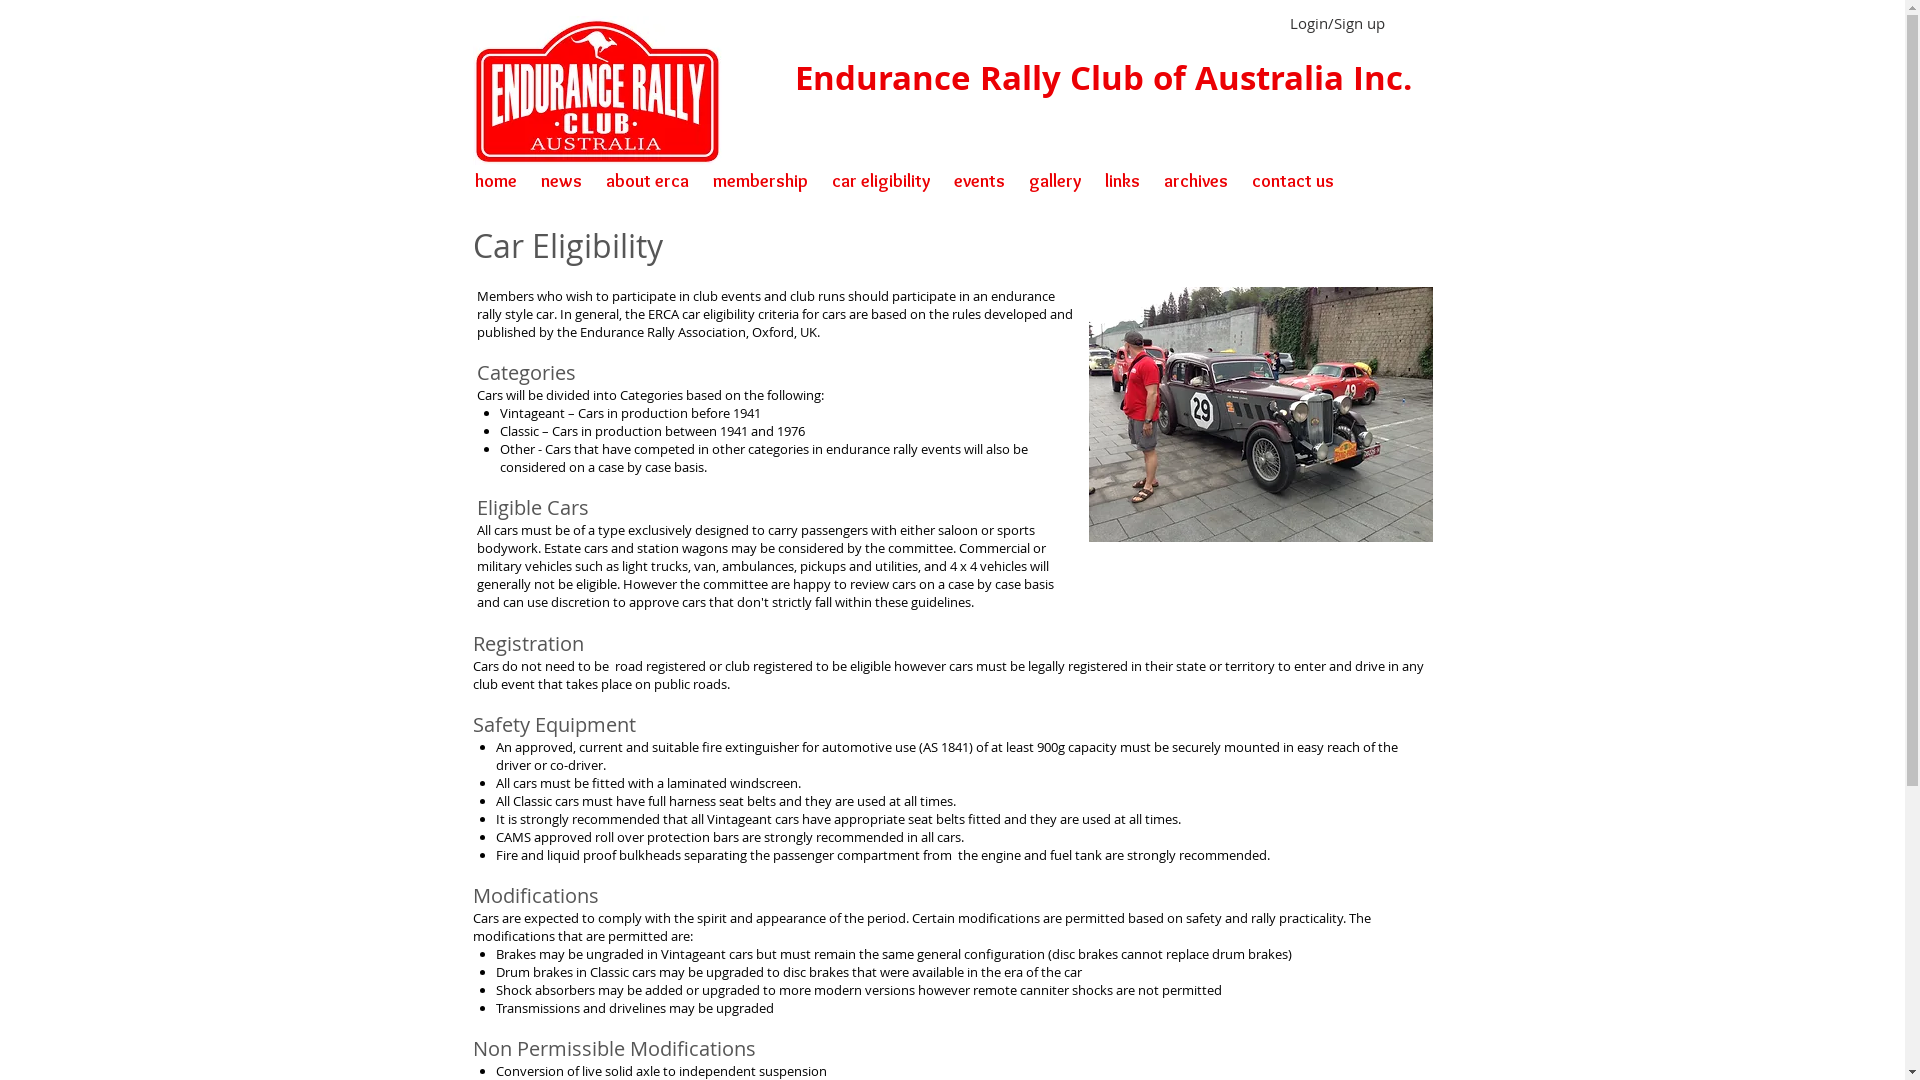  What do you see at coordinates (1102, 78) in the screenshot?
I see `Endurance Rally Club of Australia Inc.` at bounding box center [1102, 78].